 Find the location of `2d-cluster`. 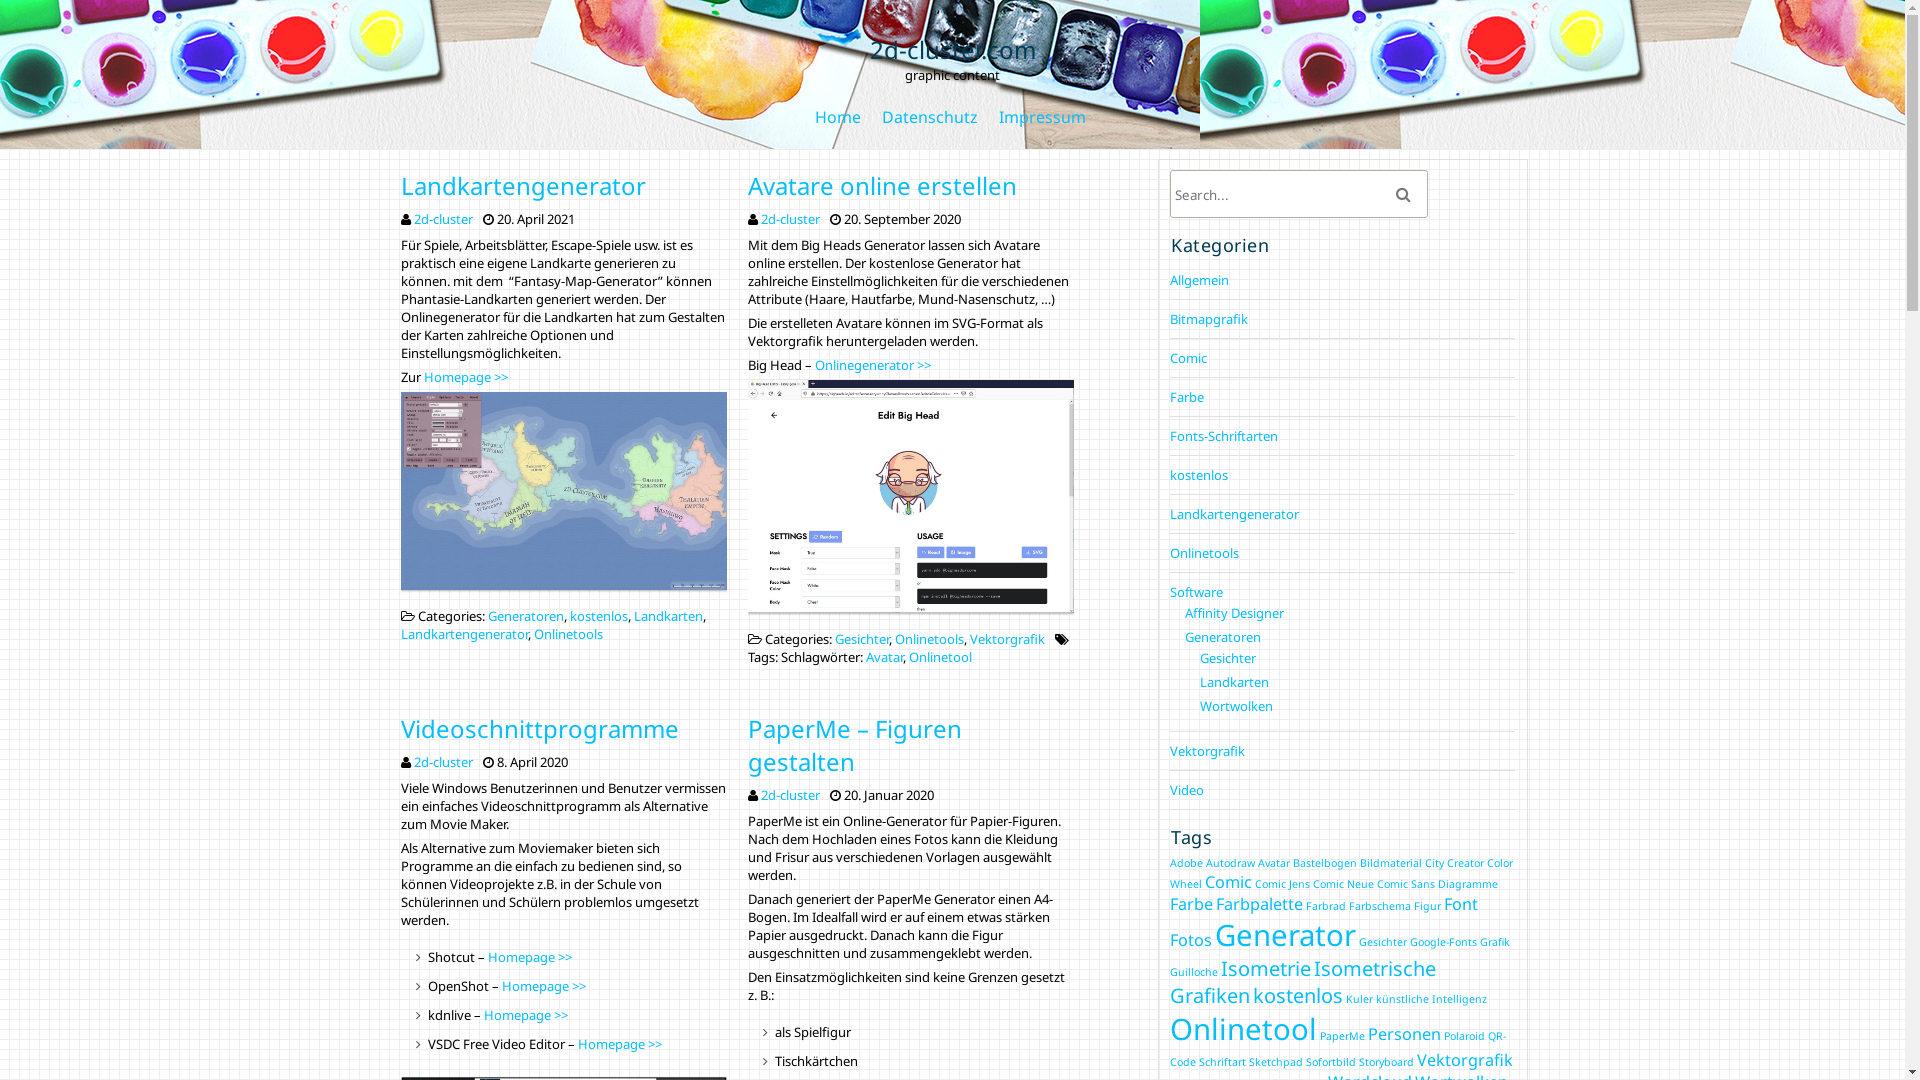

2d-cluster is located at coordinates (444, 762).